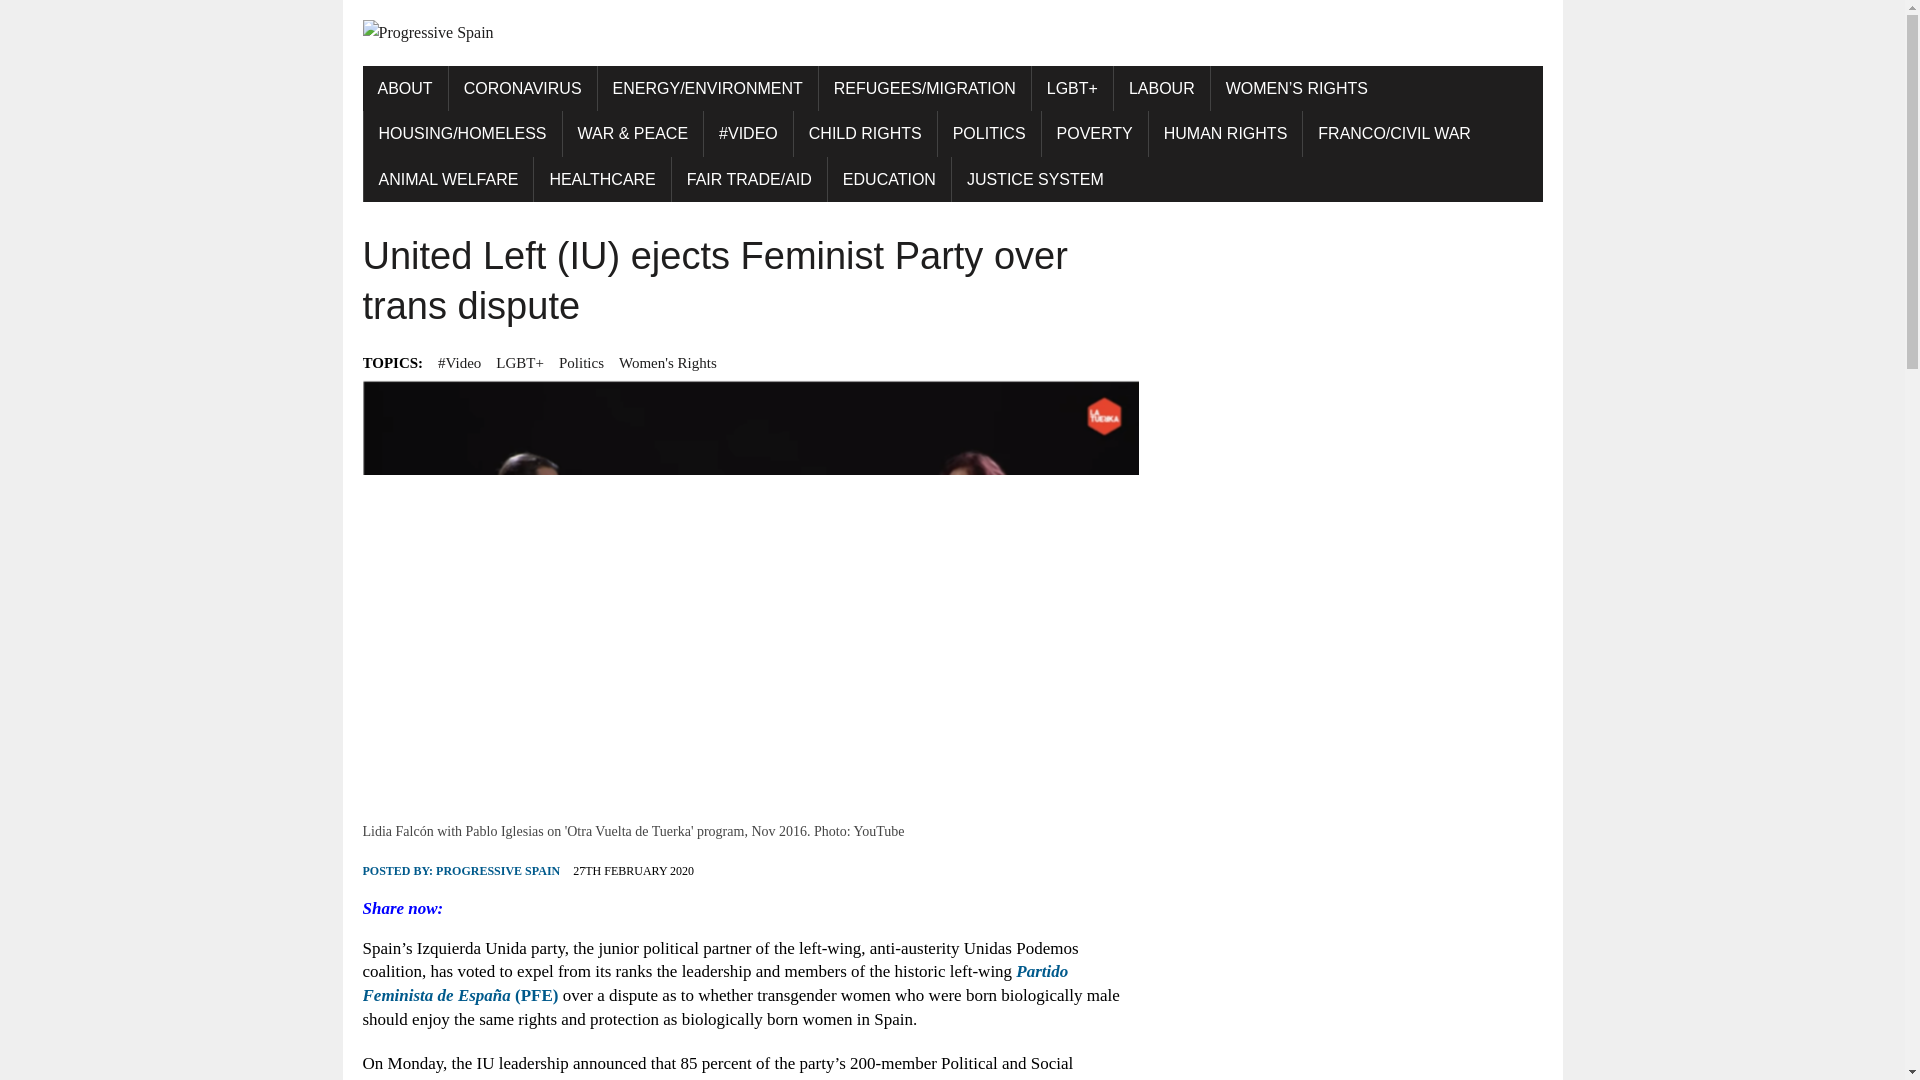 This screenshot has width=1920, height=1080. What do you see at coordinates (448, 180) in the screenshot?
I see `ANIMAL WELFARE` at bounding box center [448, 180].